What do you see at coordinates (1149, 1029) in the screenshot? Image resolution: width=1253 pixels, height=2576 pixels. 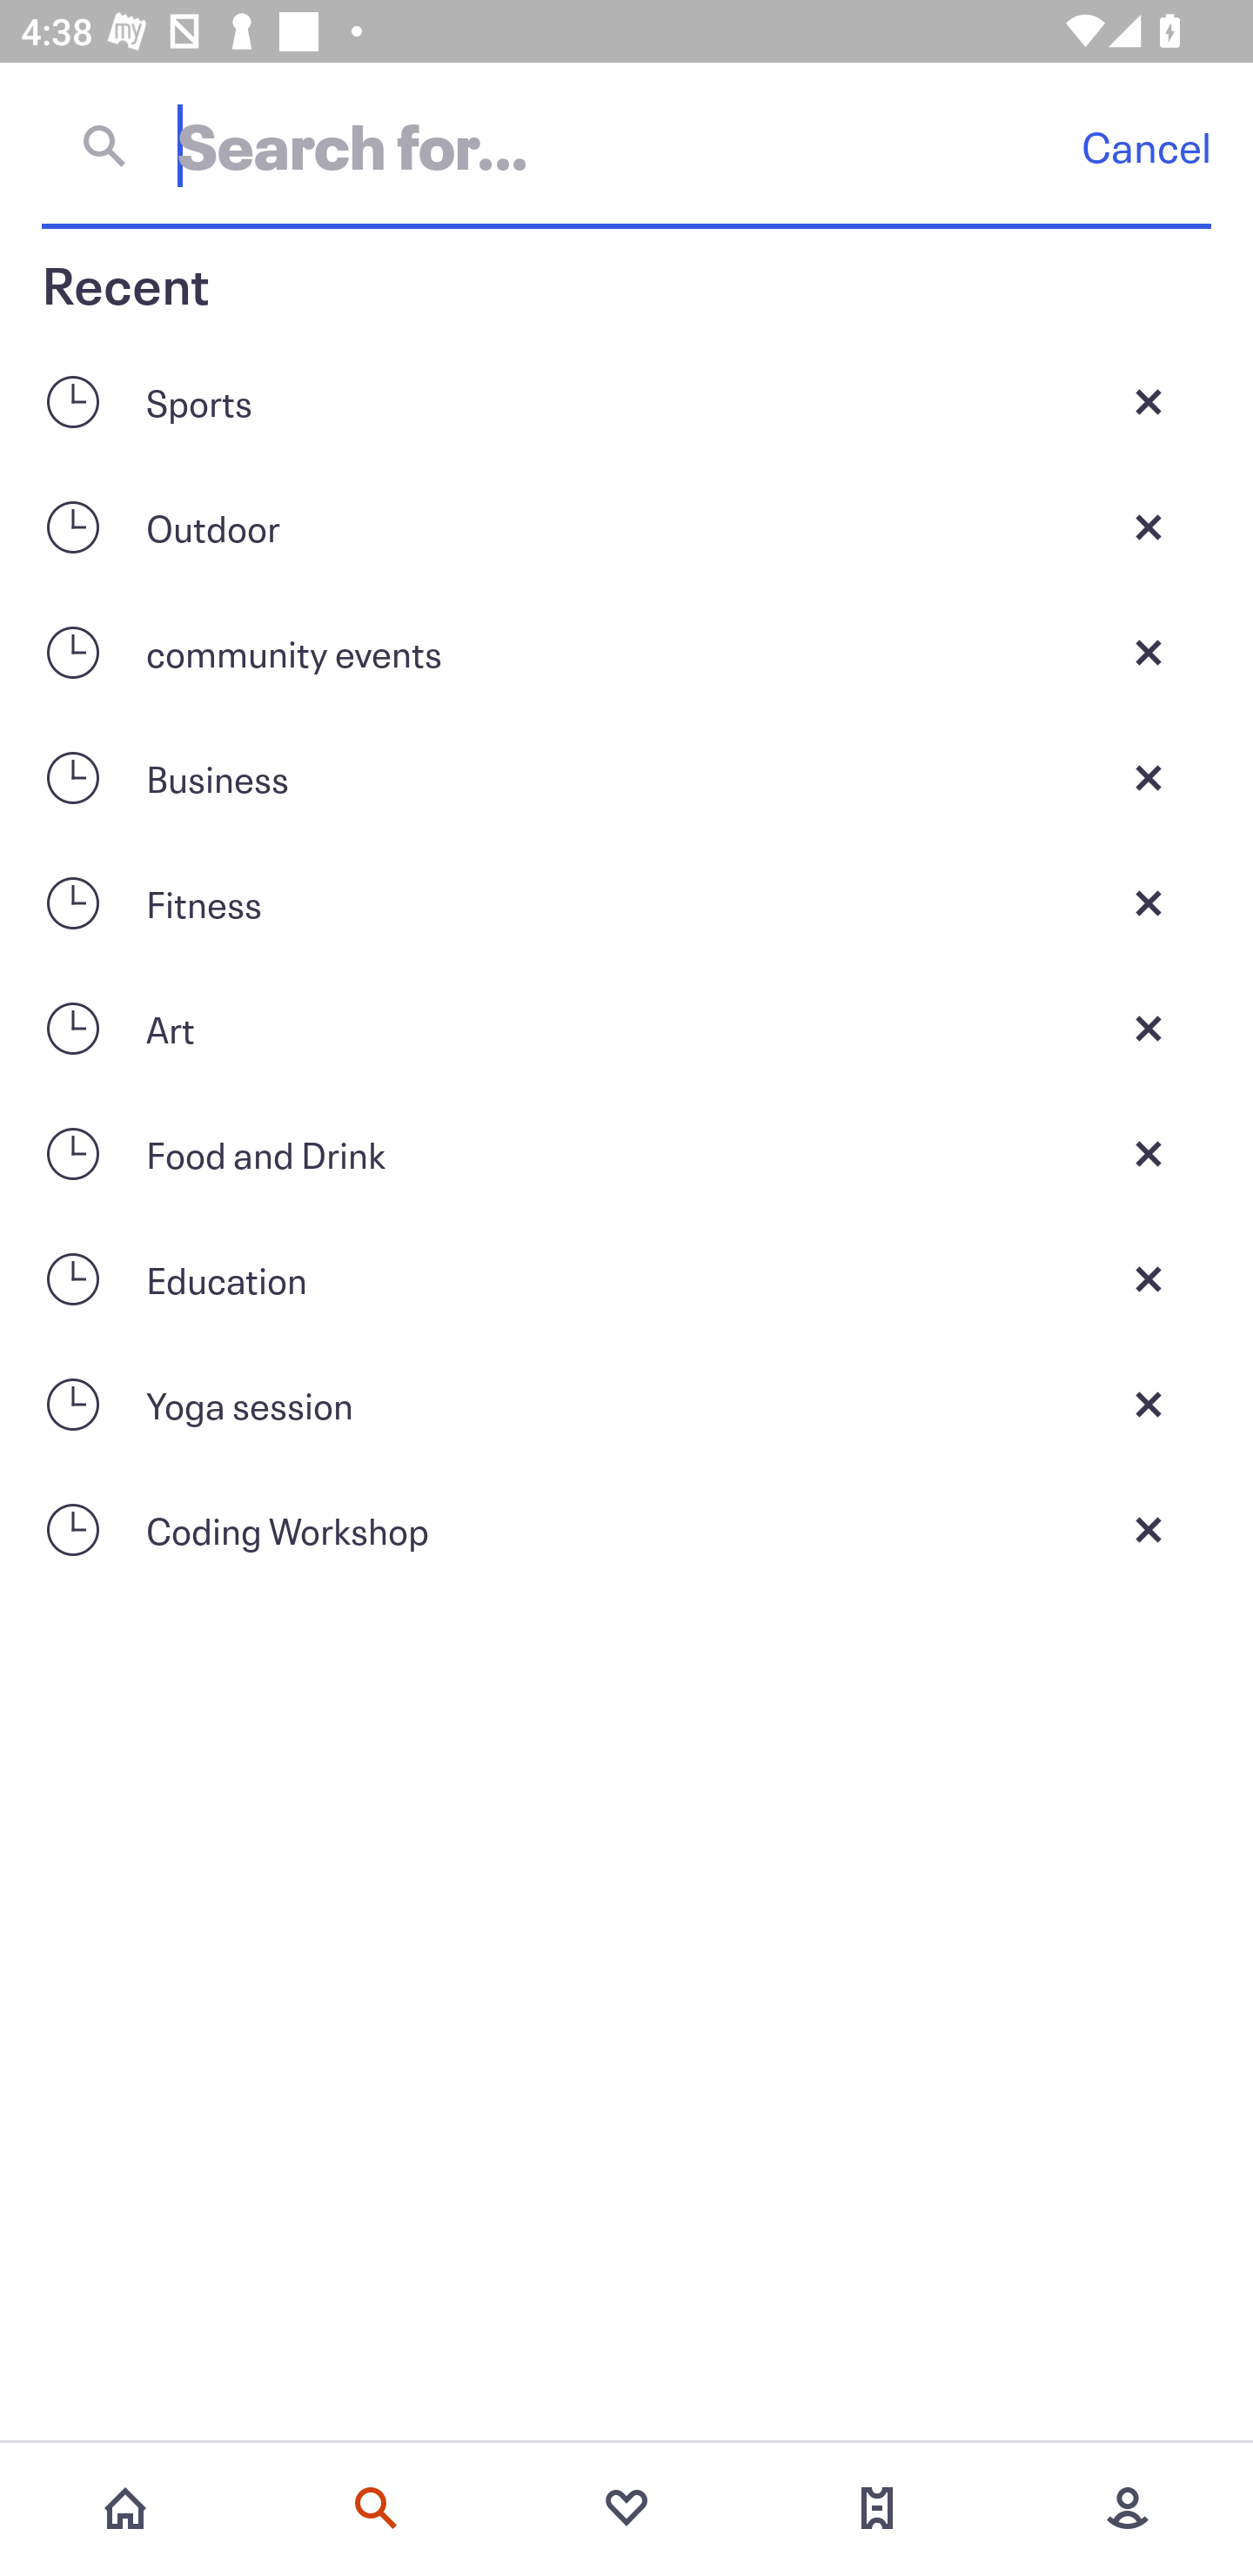 I see `Close current screen` at bounding box center [1149, 1029].